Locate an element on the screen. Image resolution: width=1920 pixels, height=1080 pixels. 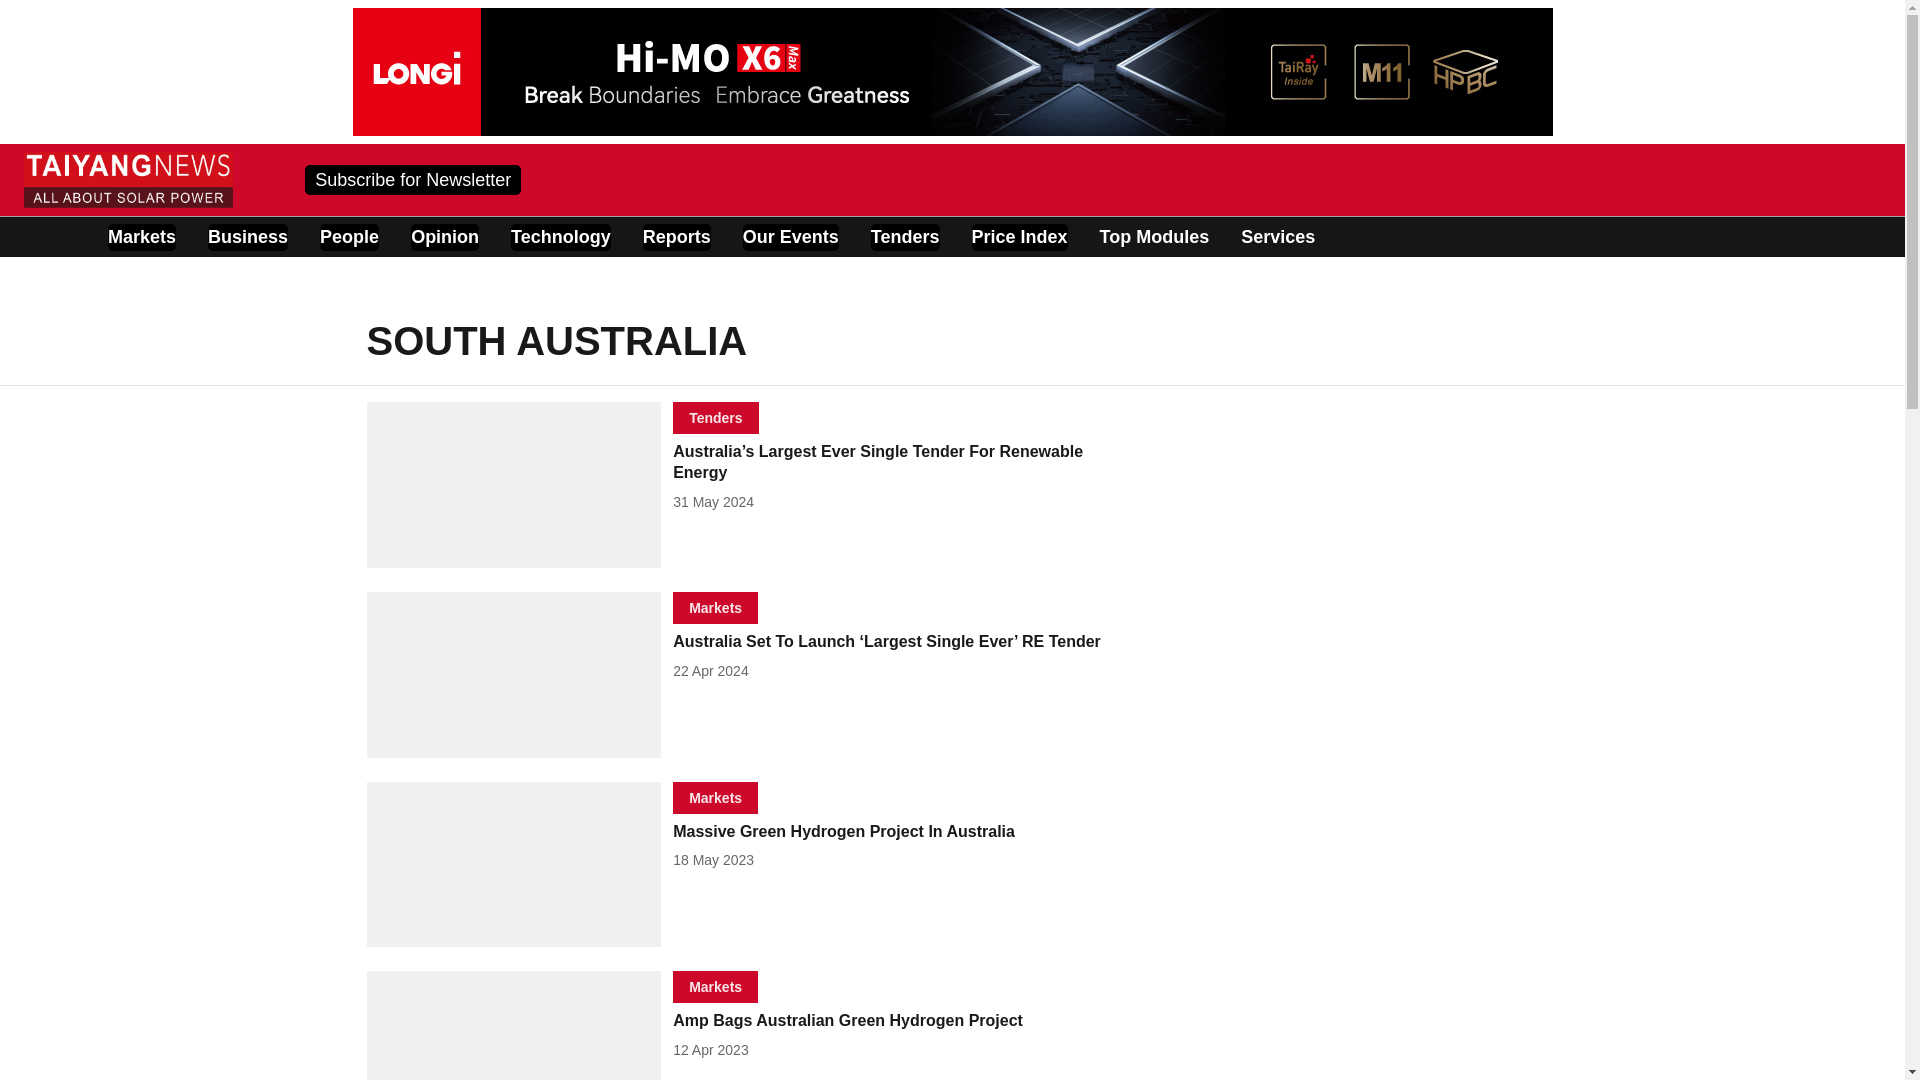
Price Index is located at coordinates (1019, 236).